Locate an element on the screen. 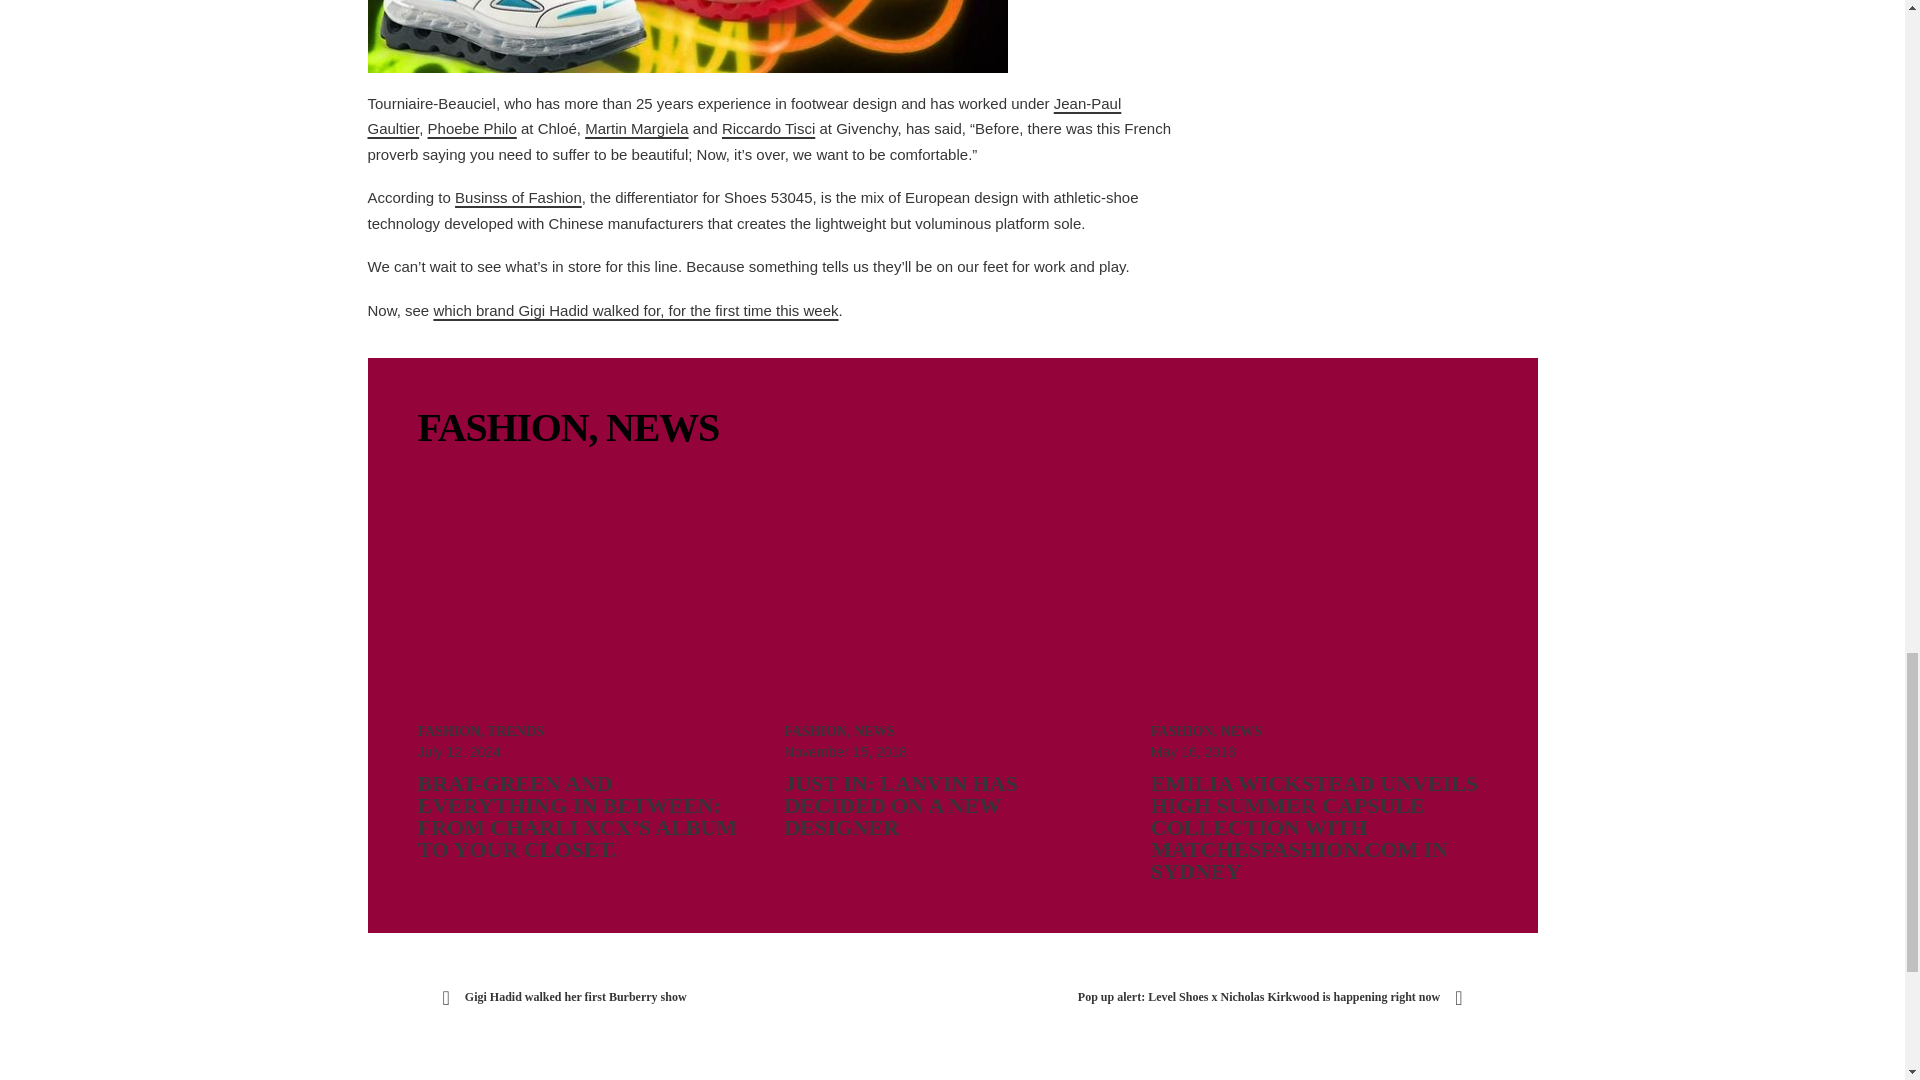 Image resolution: width=1920 pixels, height=1080 pixels. Phoebe Philo is located at coordinates (472, 128).